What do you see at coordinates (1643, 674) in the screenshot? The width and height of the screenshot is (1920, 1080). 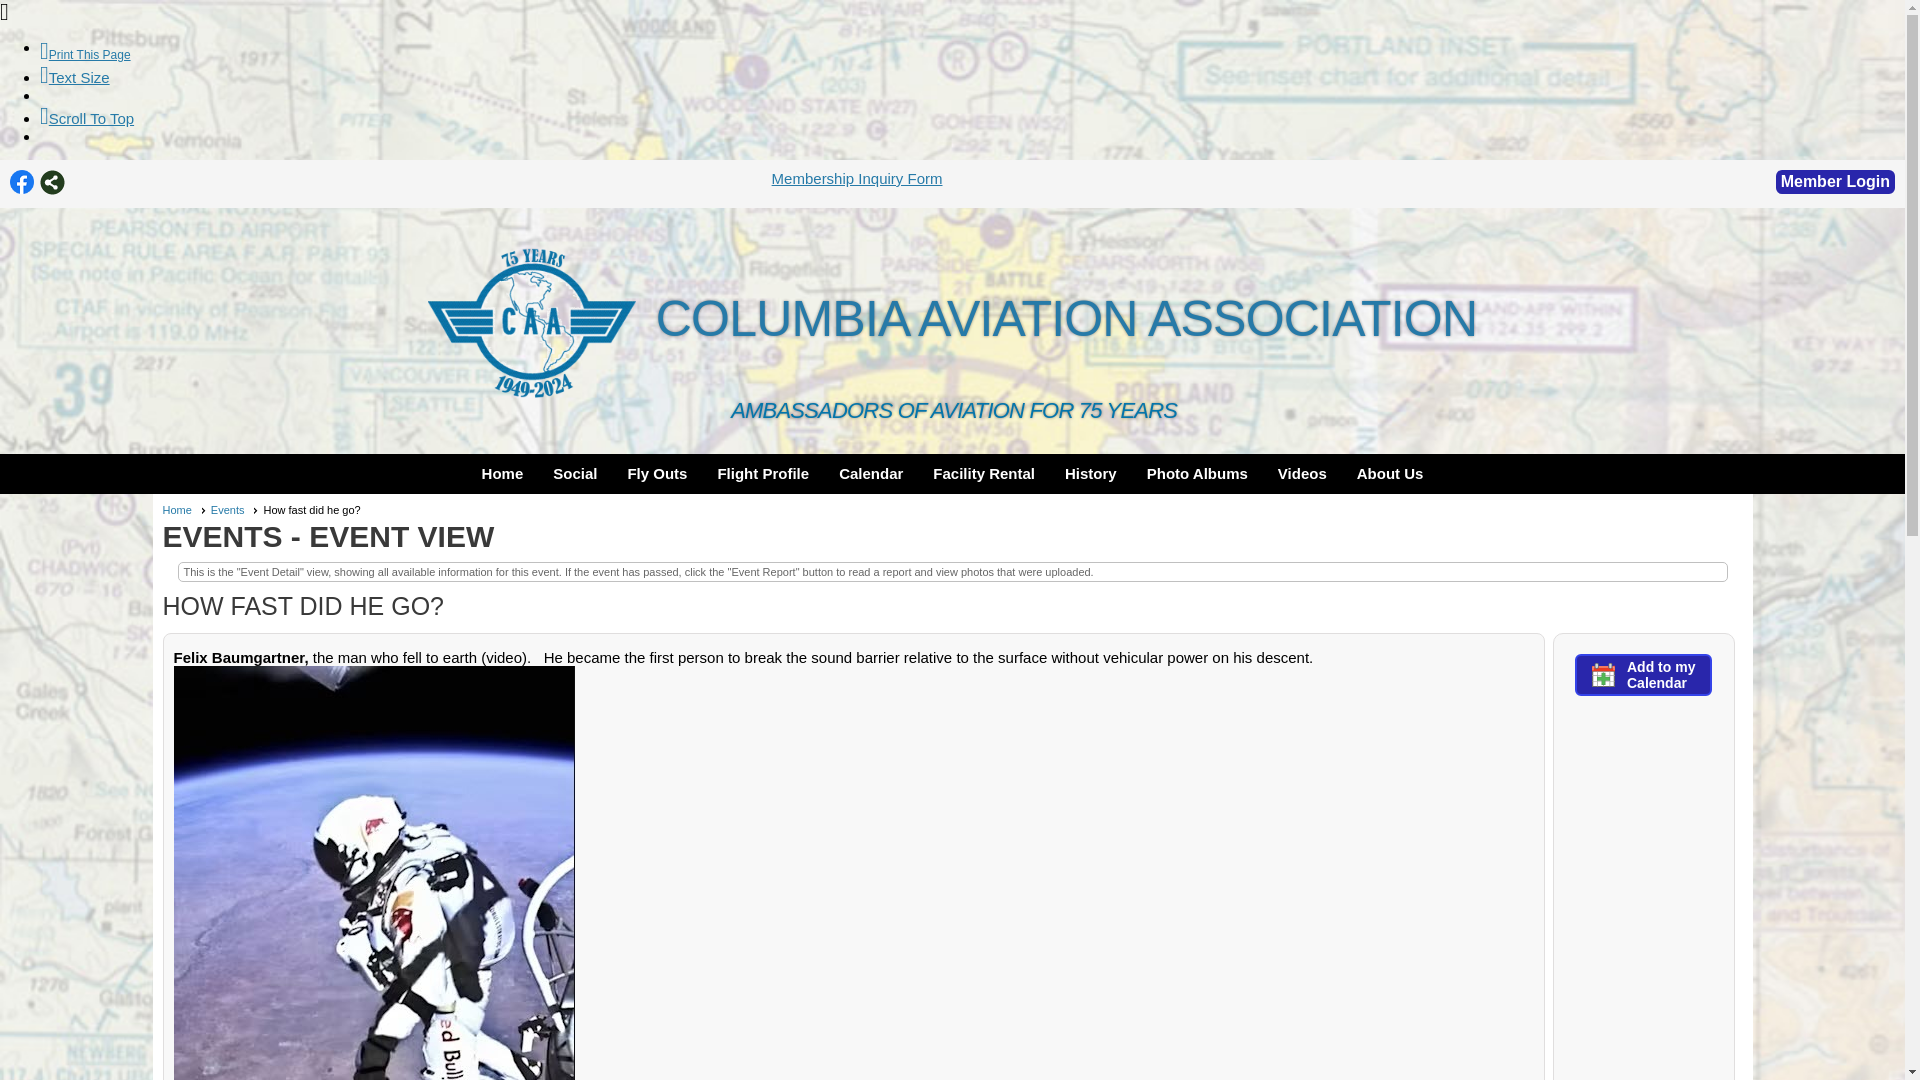 I see `Add to my Calendar` at bounding box center [1643, 674].